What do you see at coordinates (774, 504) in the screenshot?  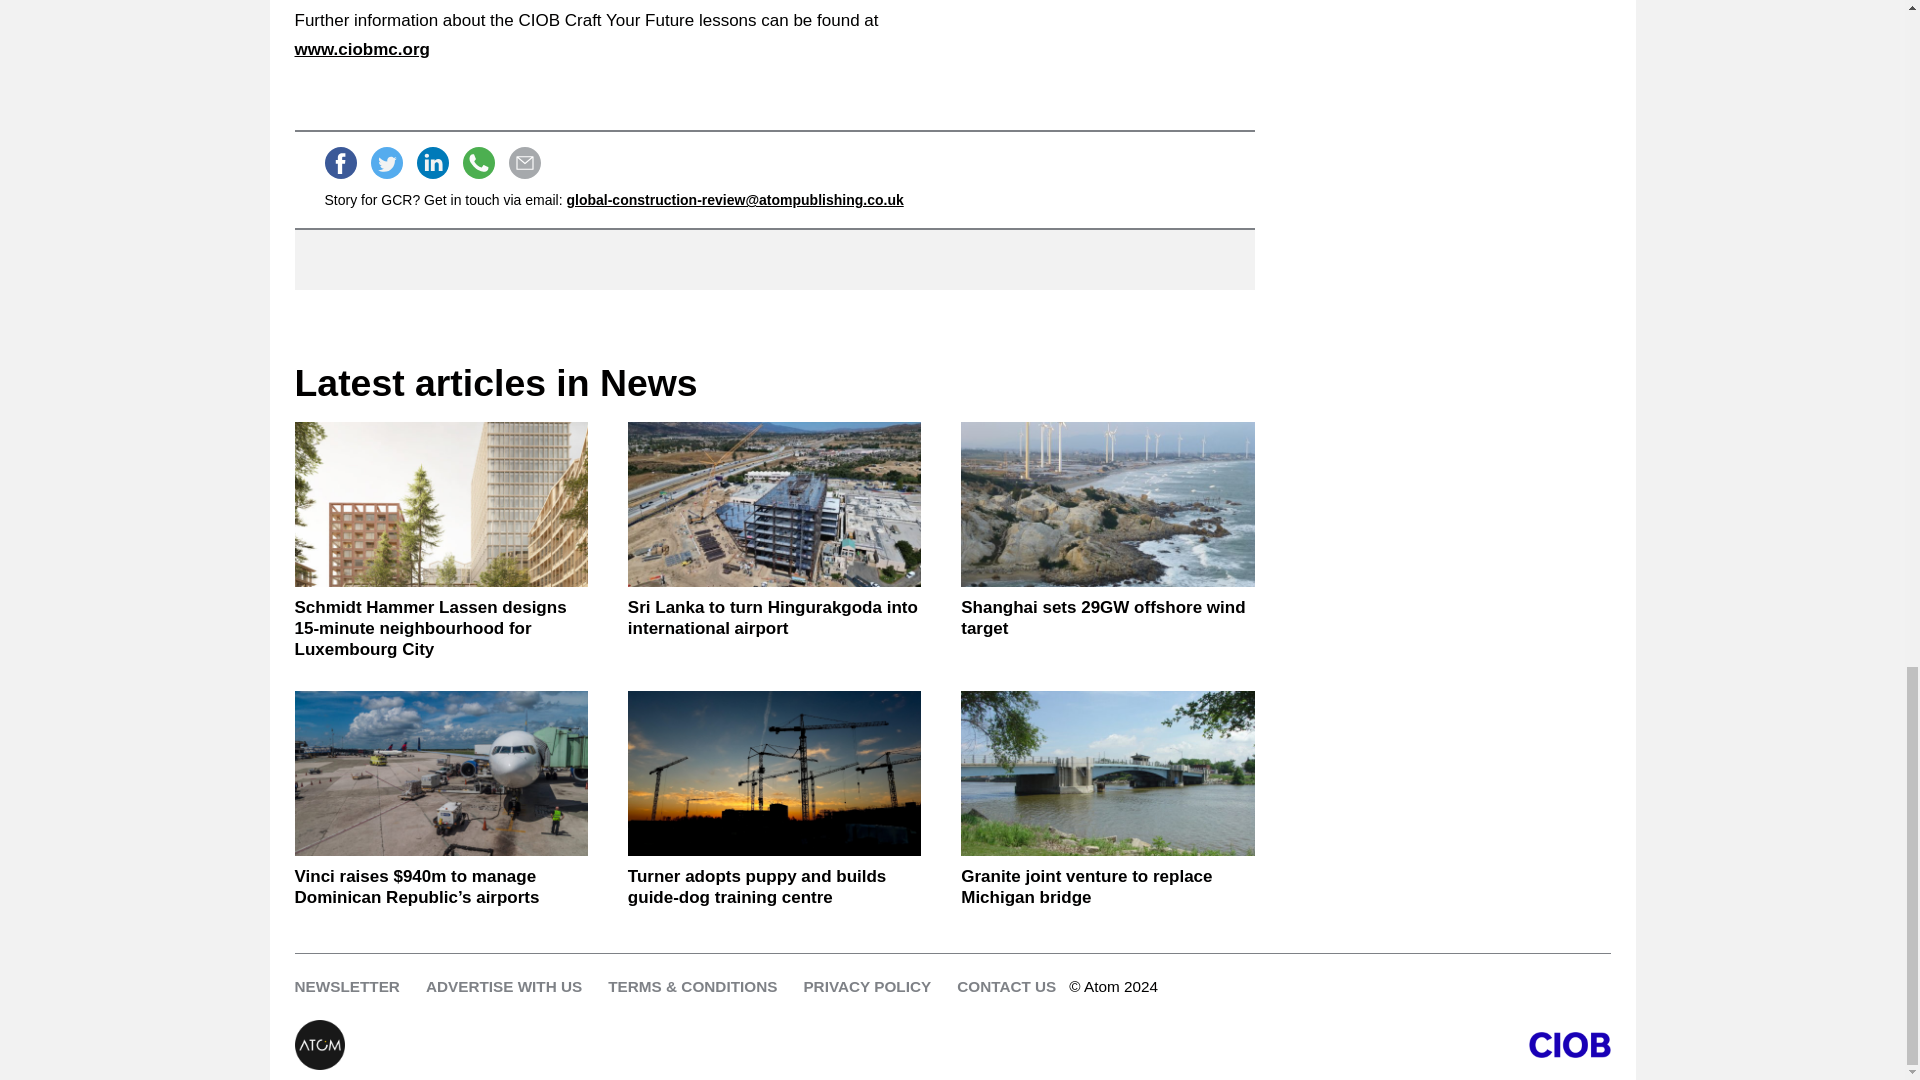 I see `Sri Lanka to turn Hingurakgoda into international airport` at bounding box center [774, 504].